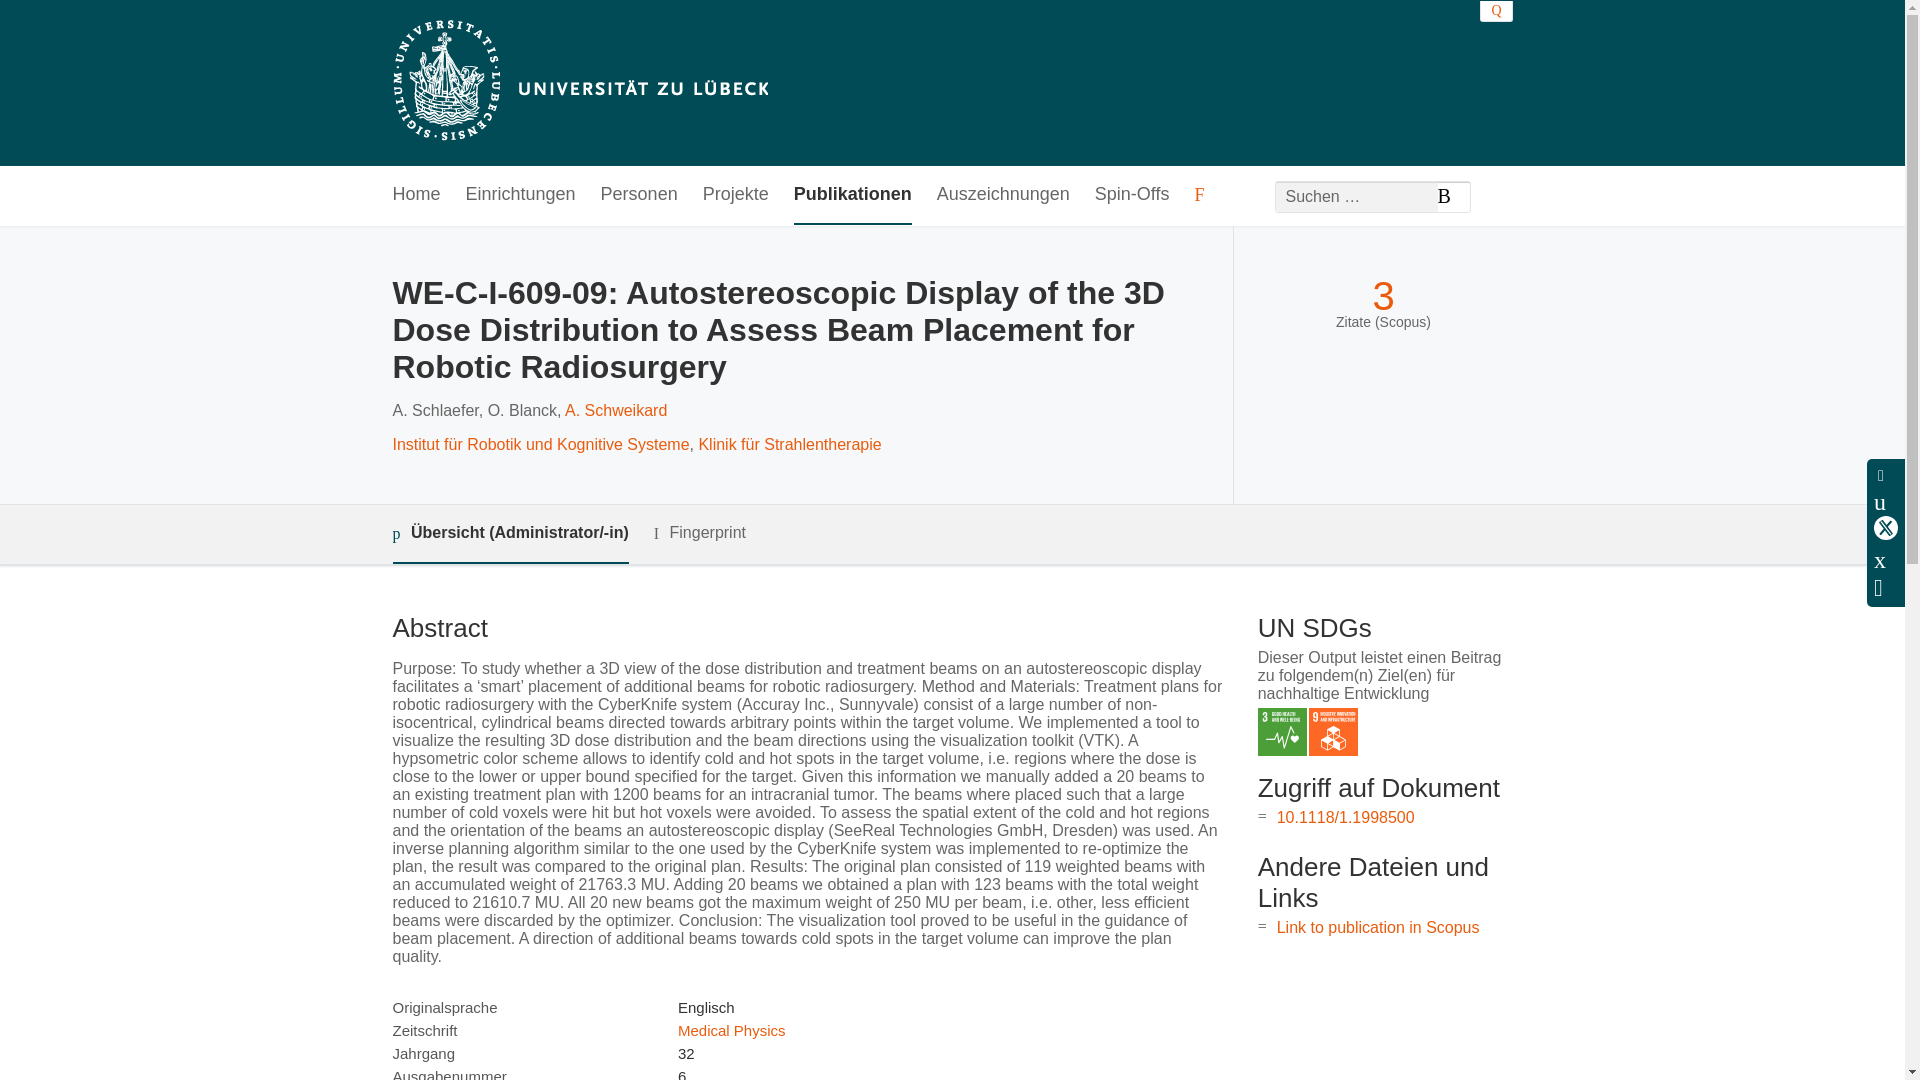 The width and height of the screenshot is (1920, 1080). I want to click on A. Schweikard, so click(615, 410).